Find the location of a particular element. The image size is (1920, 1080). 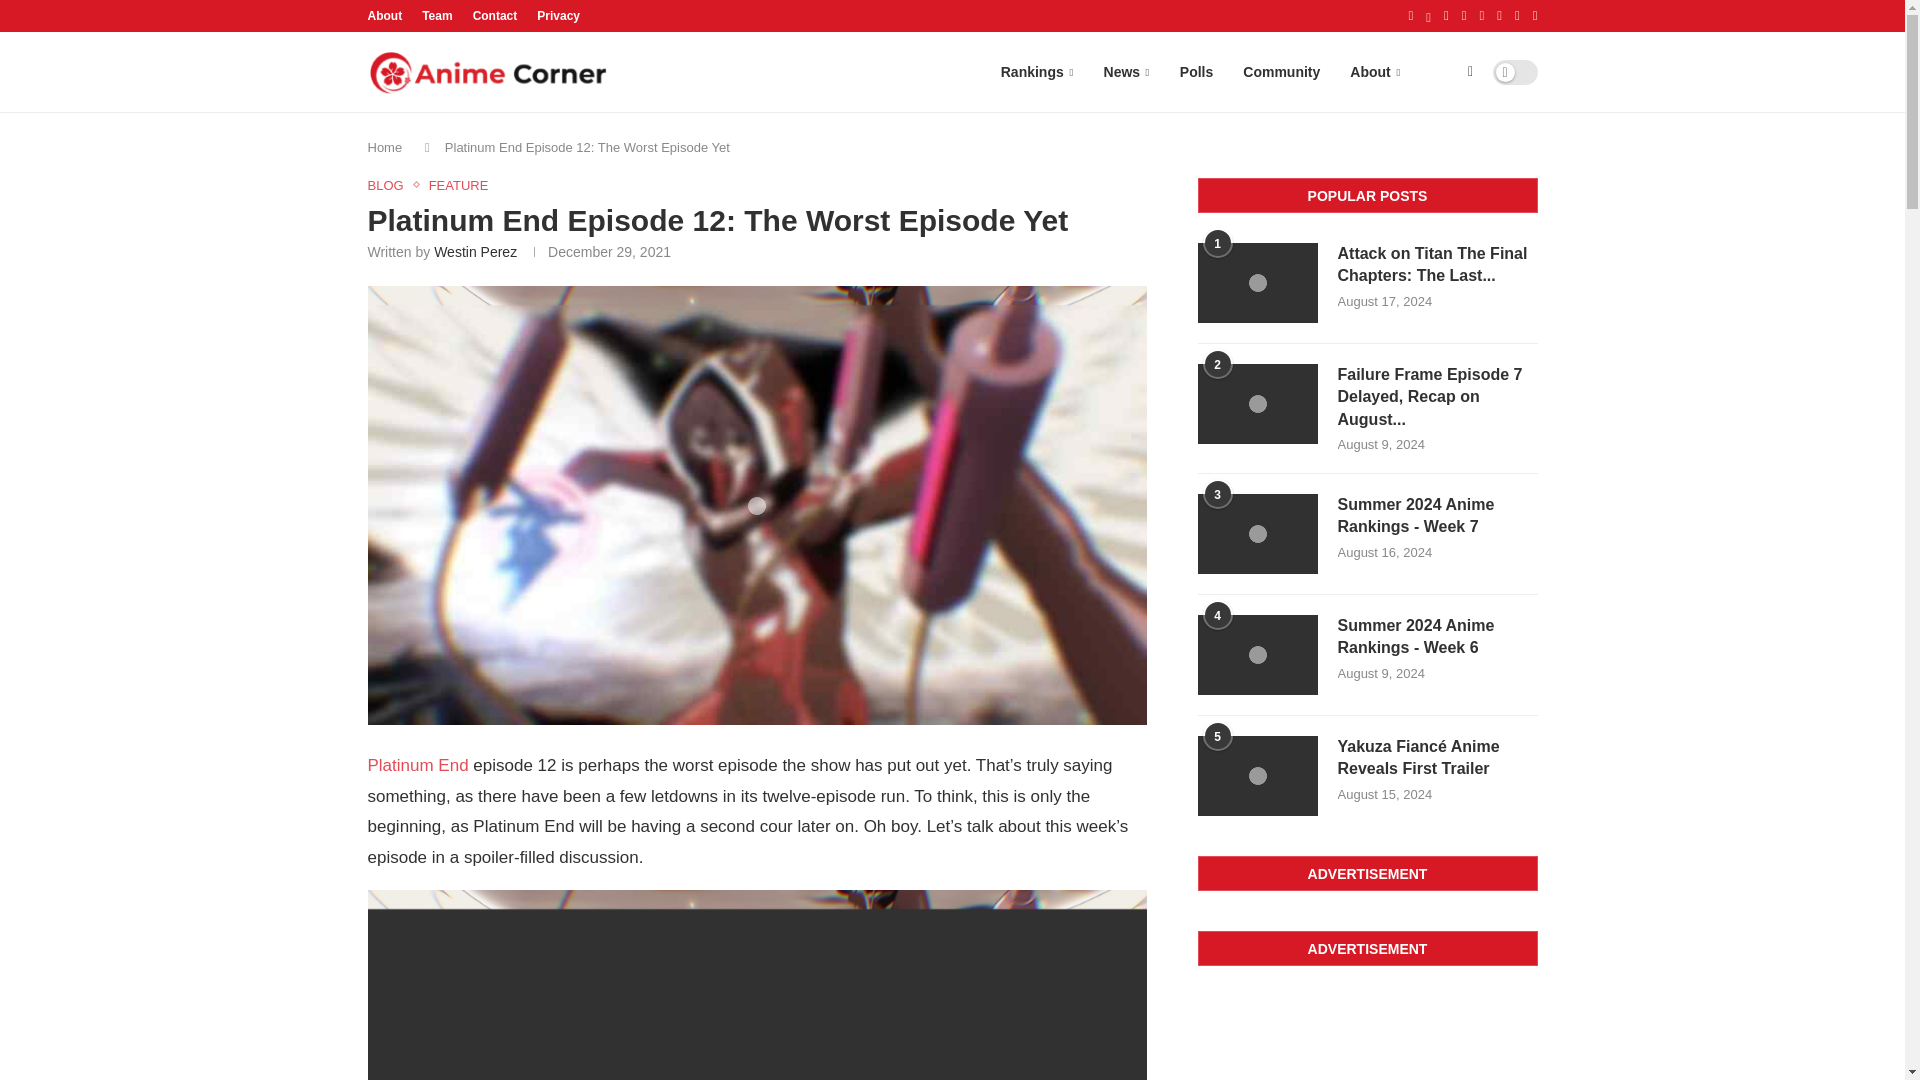

About is located at coordinates (1374, 72).